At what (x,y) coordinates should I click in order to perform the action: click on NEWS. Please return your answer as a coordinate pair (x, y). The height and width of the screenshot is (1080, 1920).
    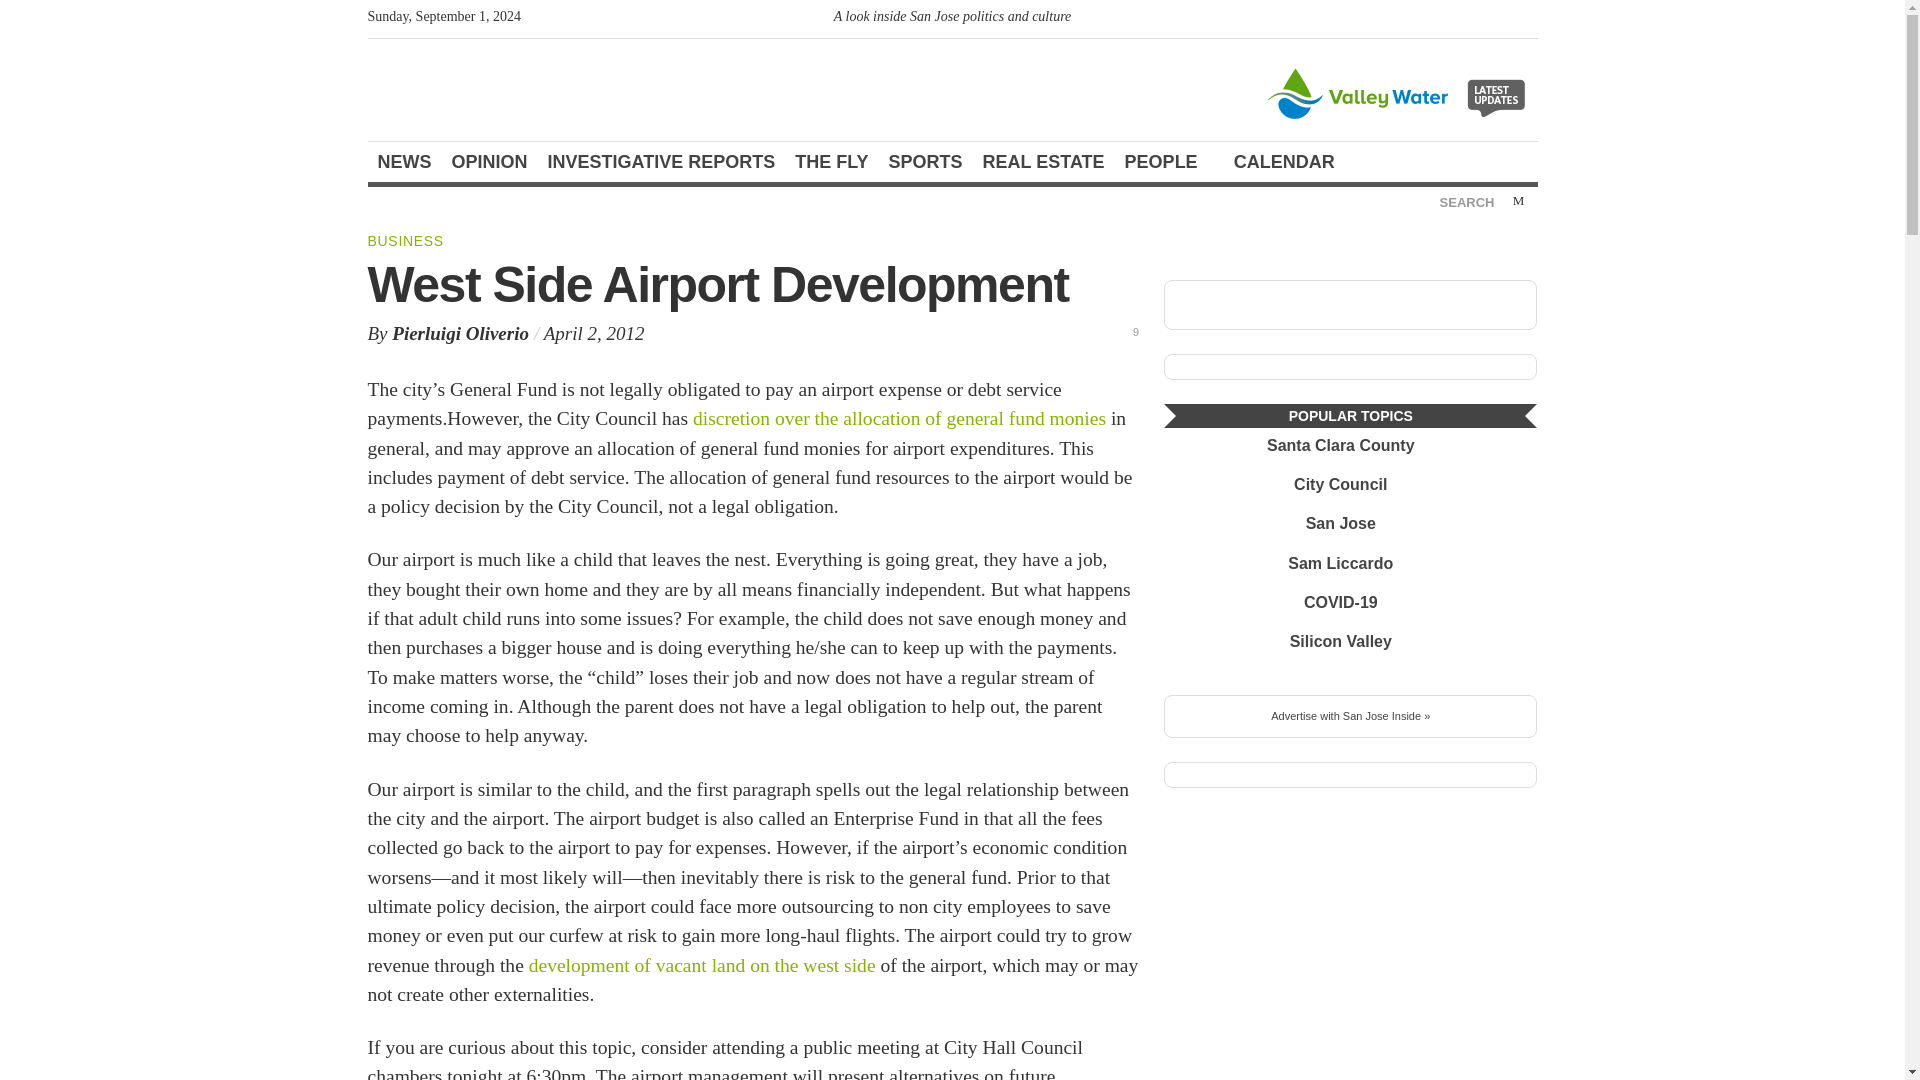
    Looking at the image, I should click on (404, 162).